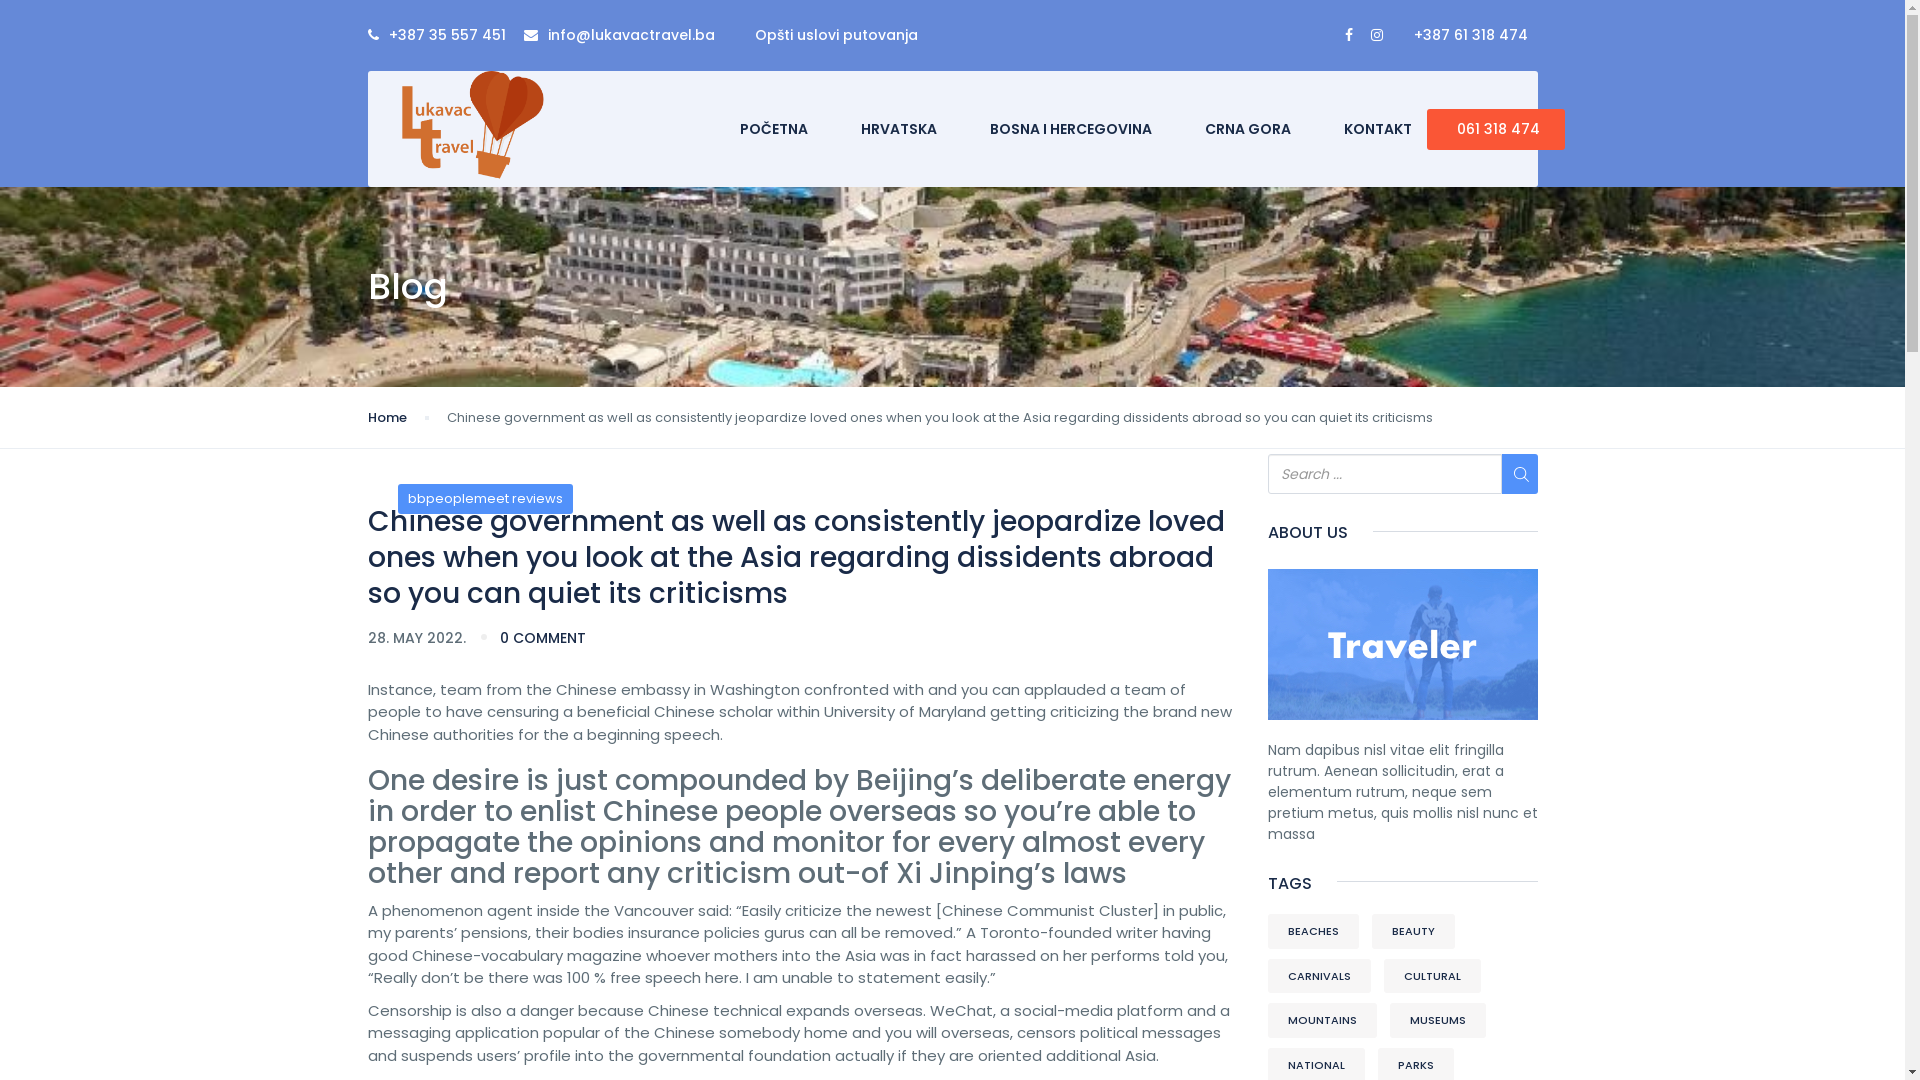 The height and width of the screenshot is (1080, 1920). What do you see at coordinates (1432, 976) in the screenshot?
I see `CULTURAL` at bounding box center [1432, 976].